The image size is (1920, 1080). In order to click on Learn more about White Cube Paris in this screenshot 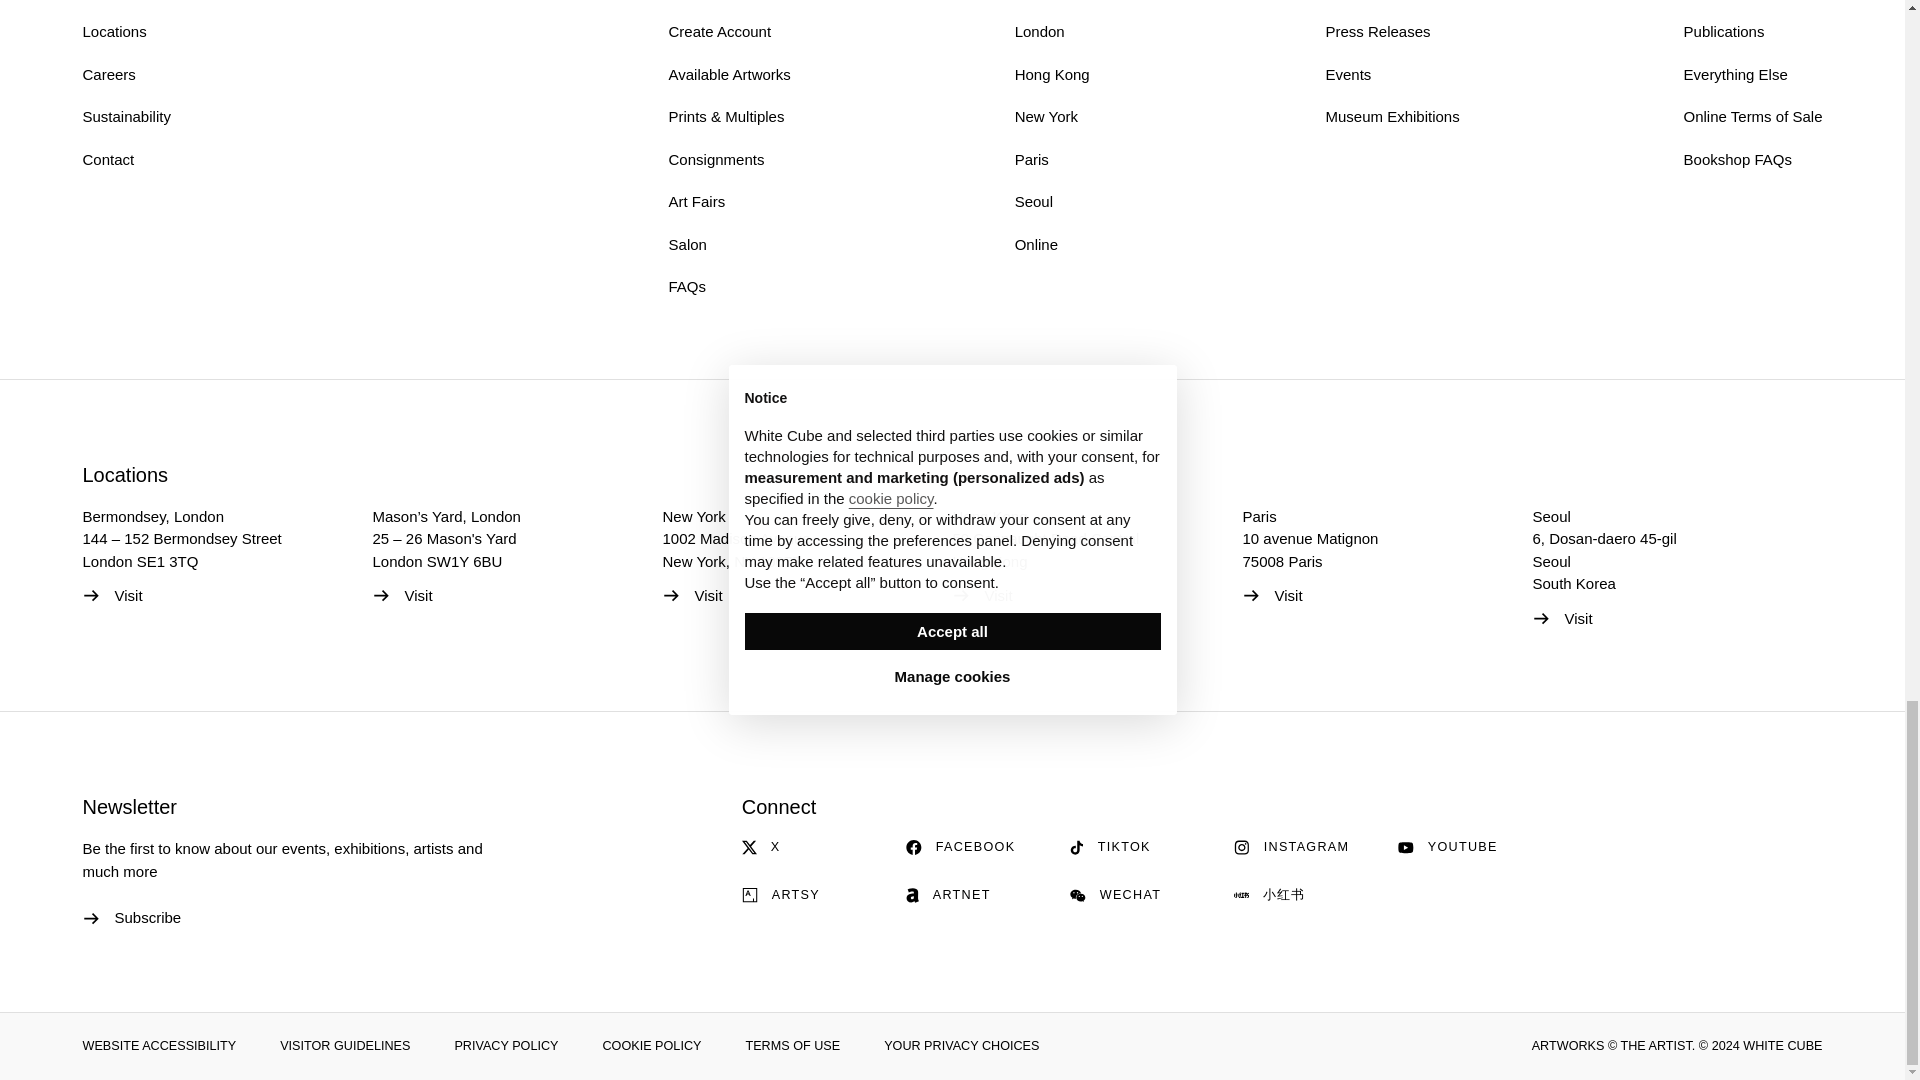, I will do `click(1272, 596)`.